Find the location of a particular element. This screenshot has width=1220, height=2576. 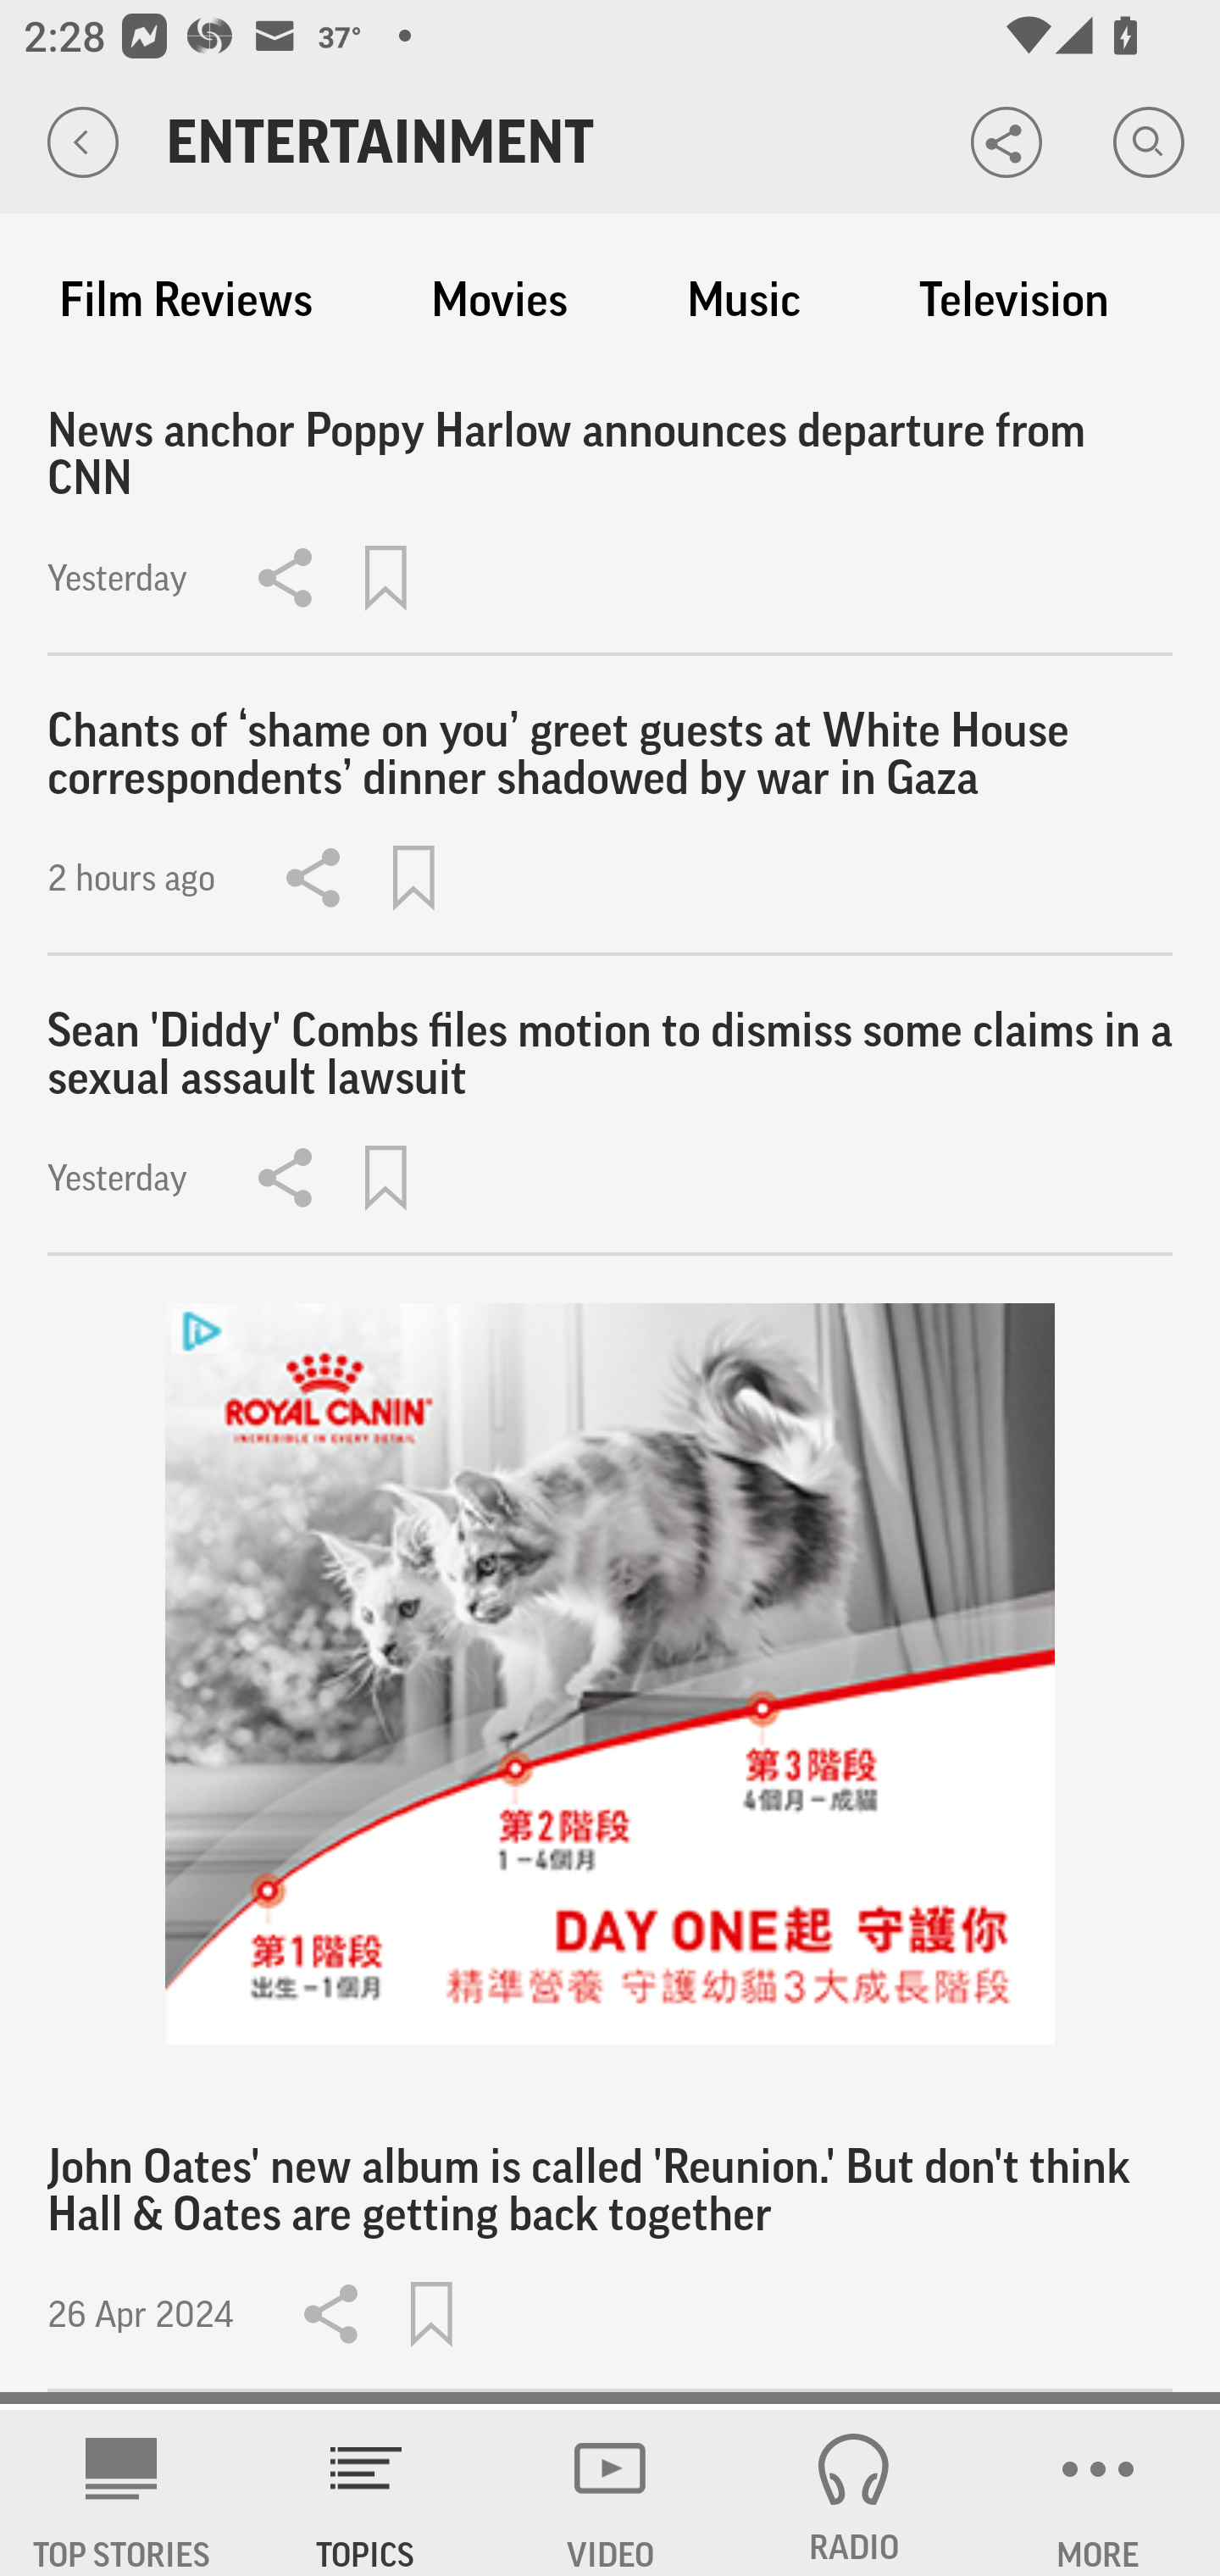

MORE is located at coordinates (1098, 2493).